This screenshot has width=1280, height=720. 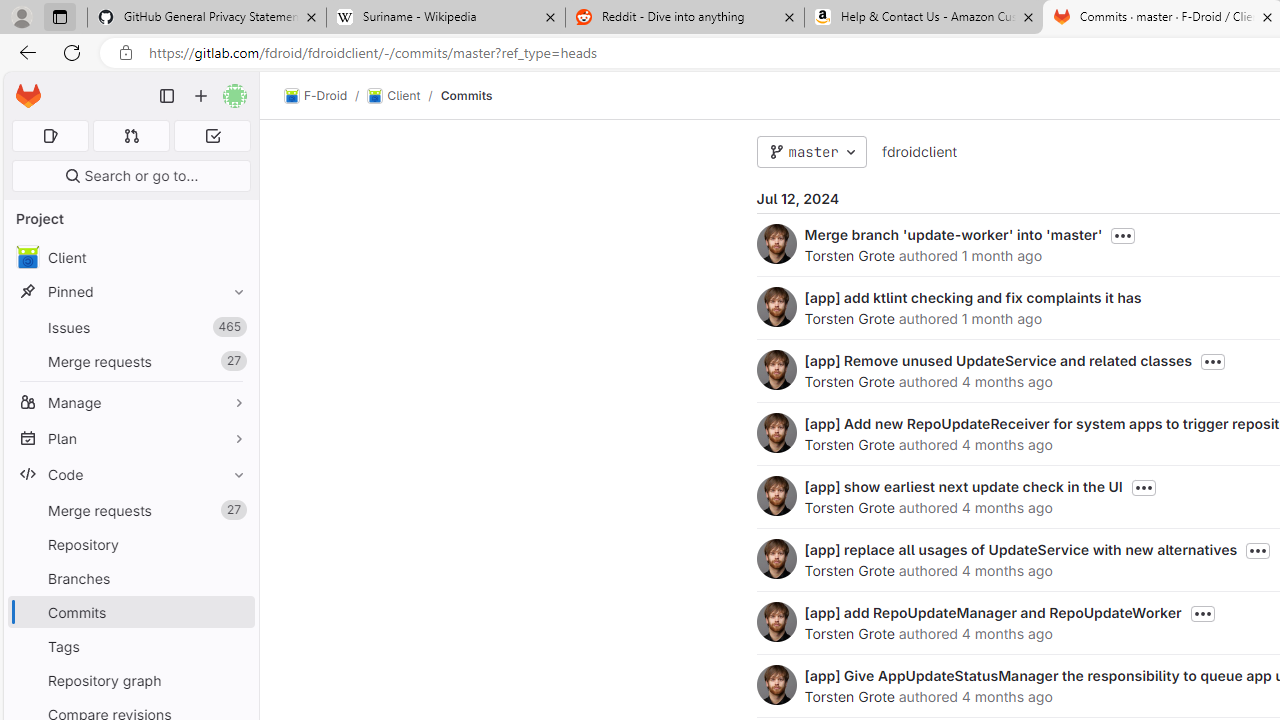 What do you see at coordinates (234, 612) in the screenshot?
I see `Pin Commits` at bounding box center [234, 612].